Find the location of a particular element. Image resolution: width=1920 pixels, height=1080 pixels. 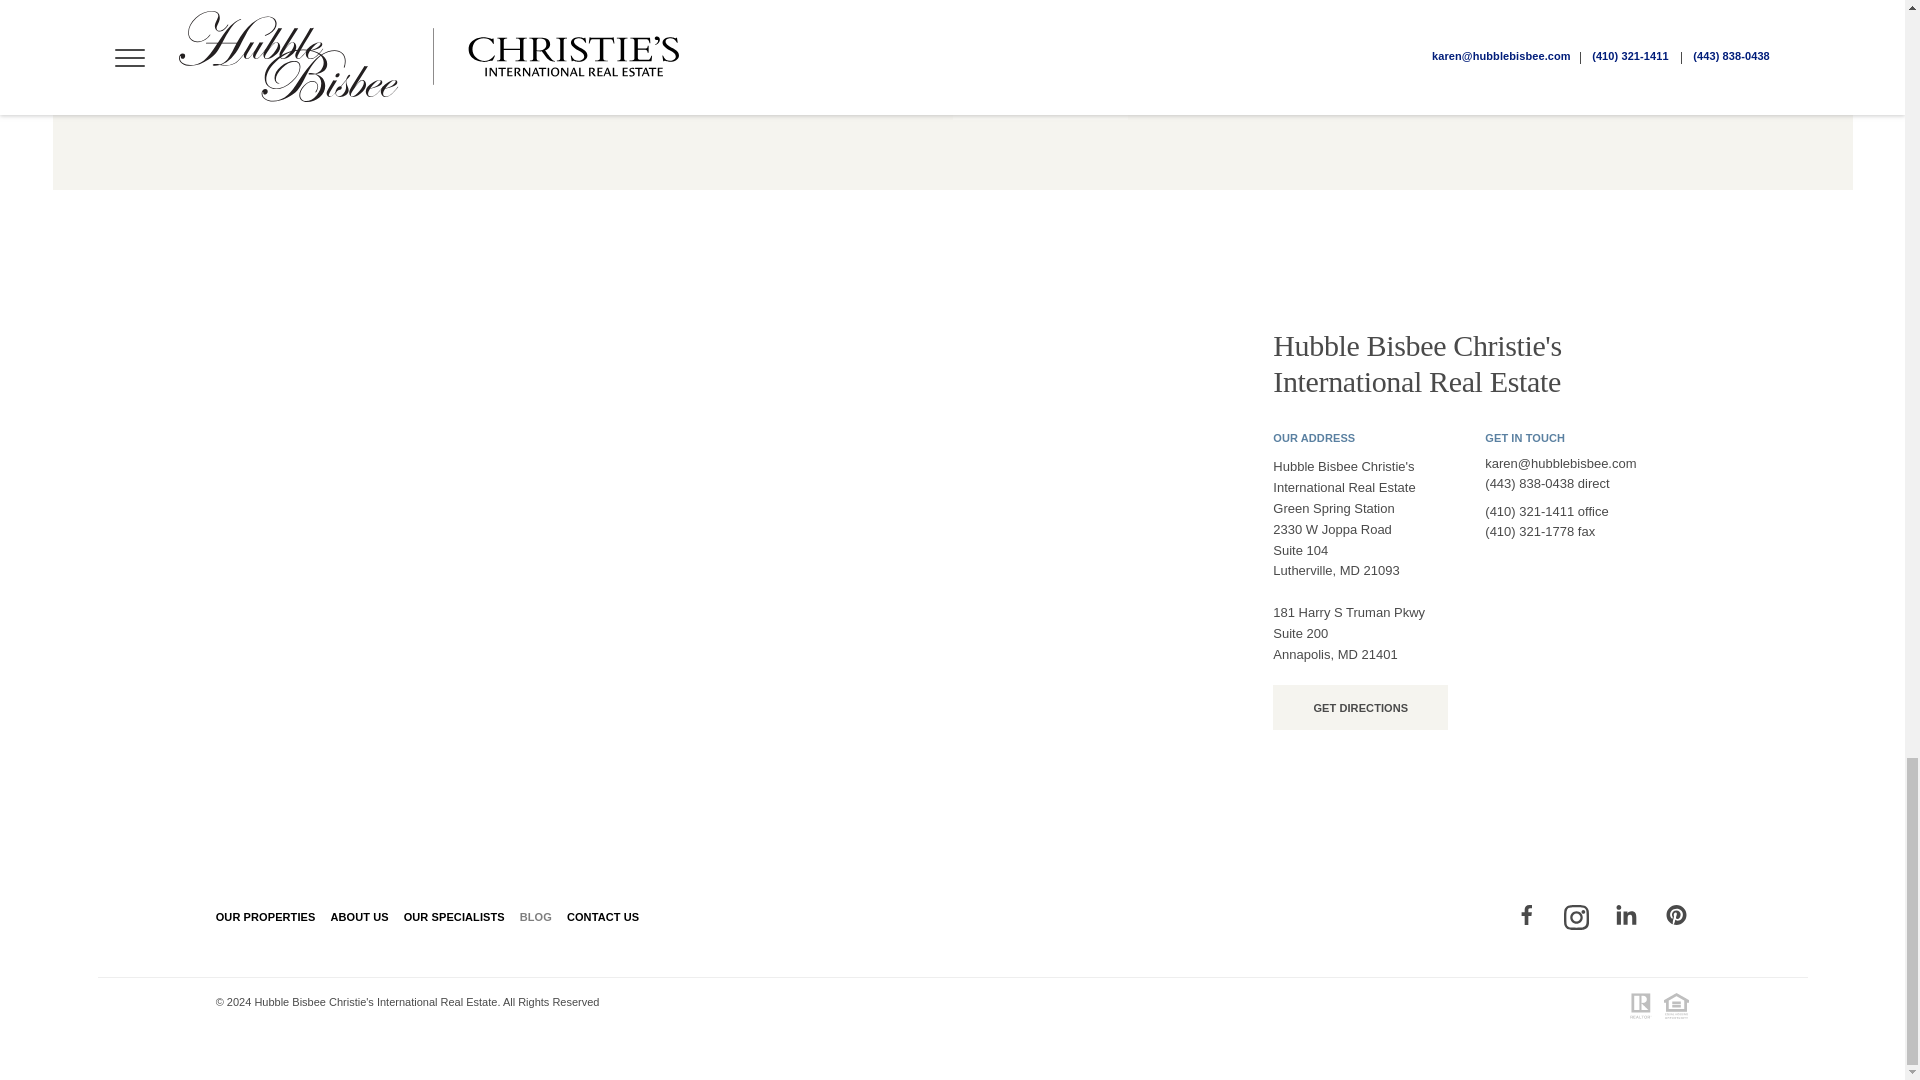

ABOUT US is located at coordinates (366, 917).